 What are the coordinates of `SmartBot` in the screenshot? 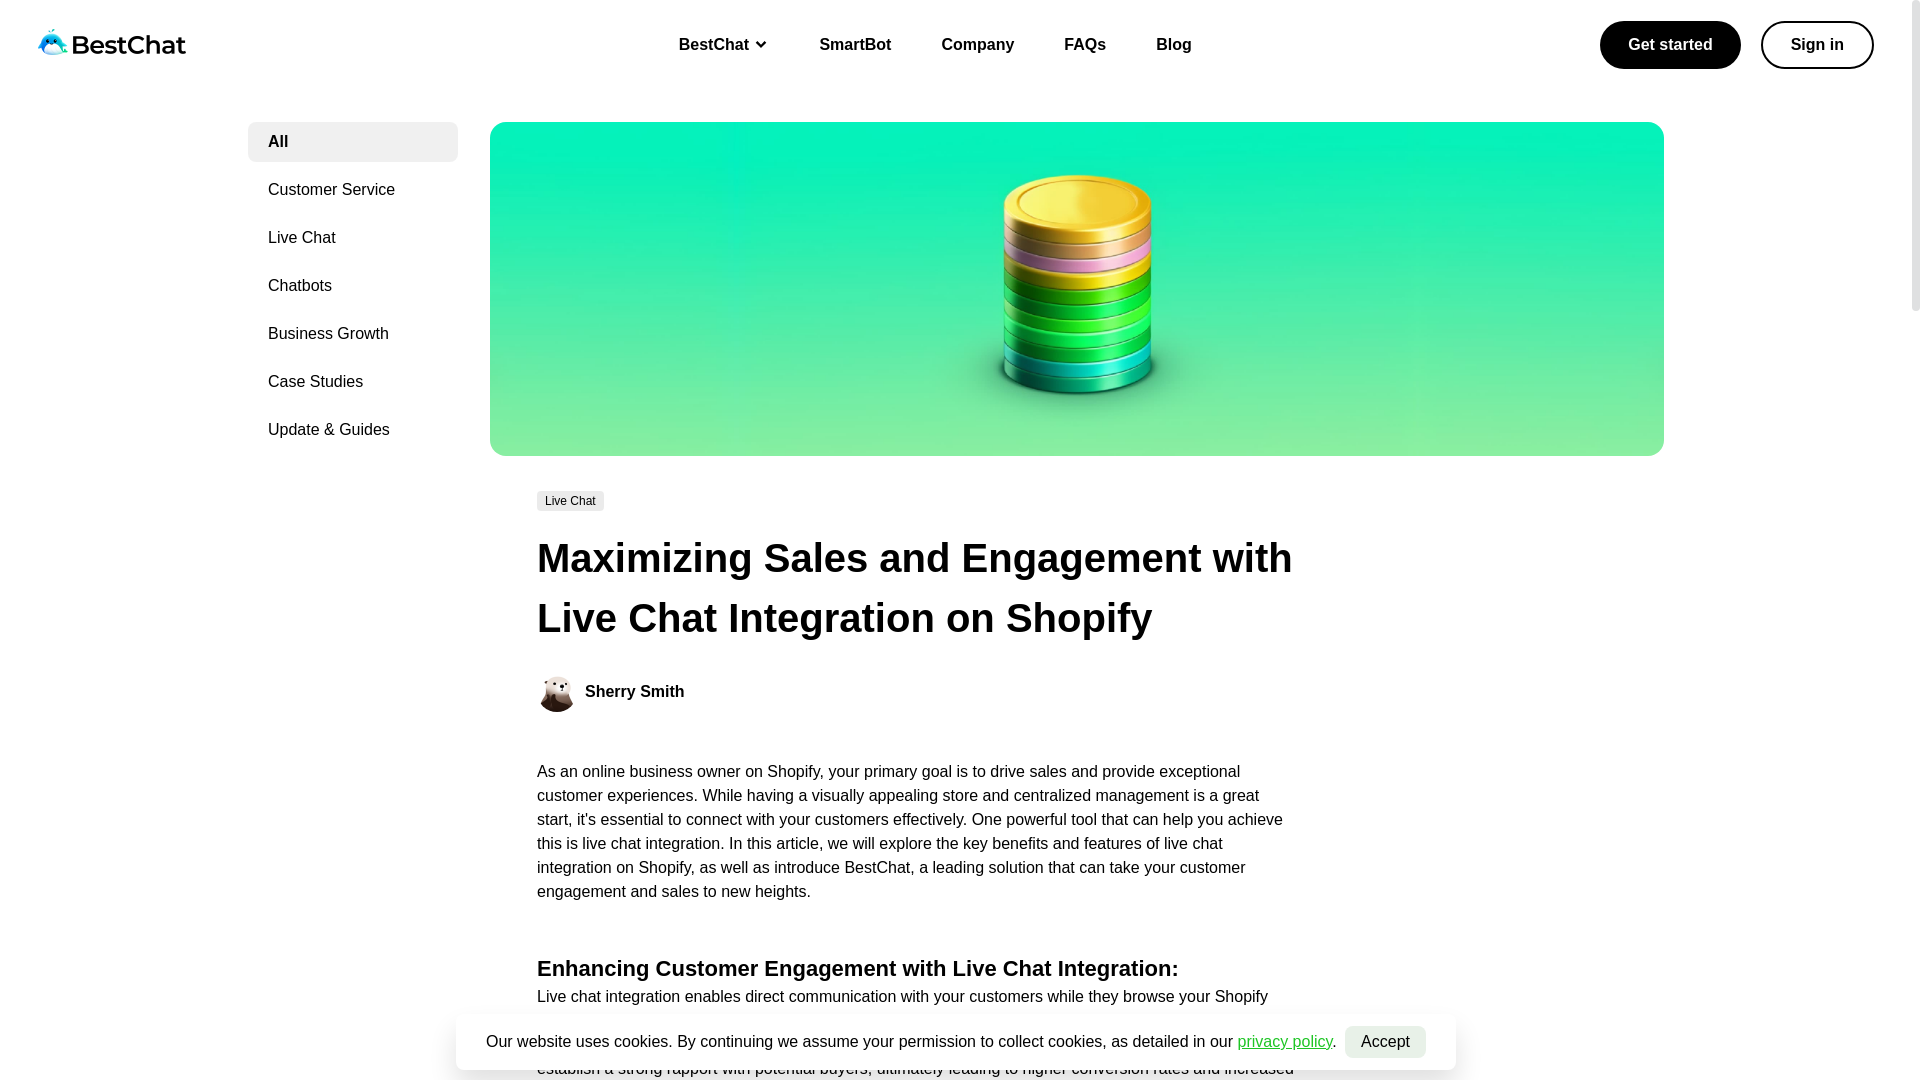 It's located at (854, 44).